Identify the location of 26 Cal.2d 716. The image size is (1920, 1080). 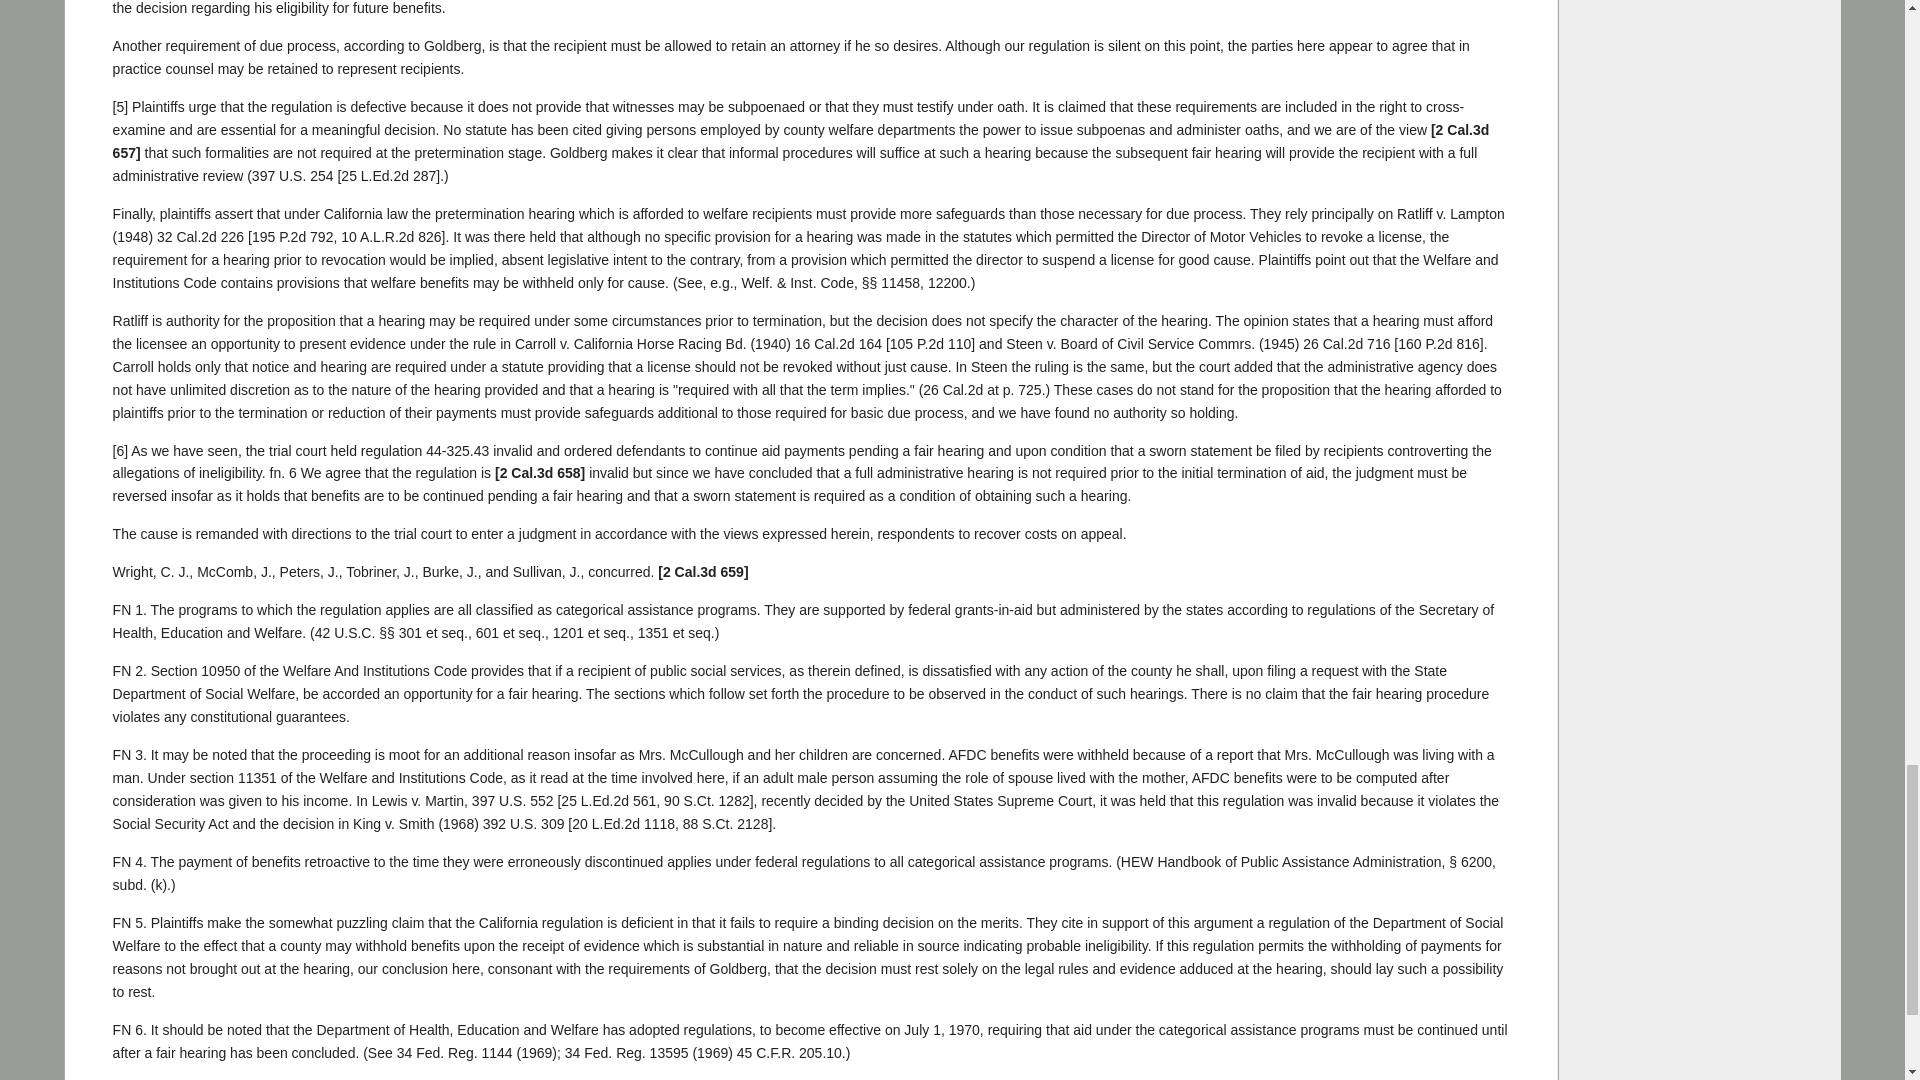
(1346, 344).